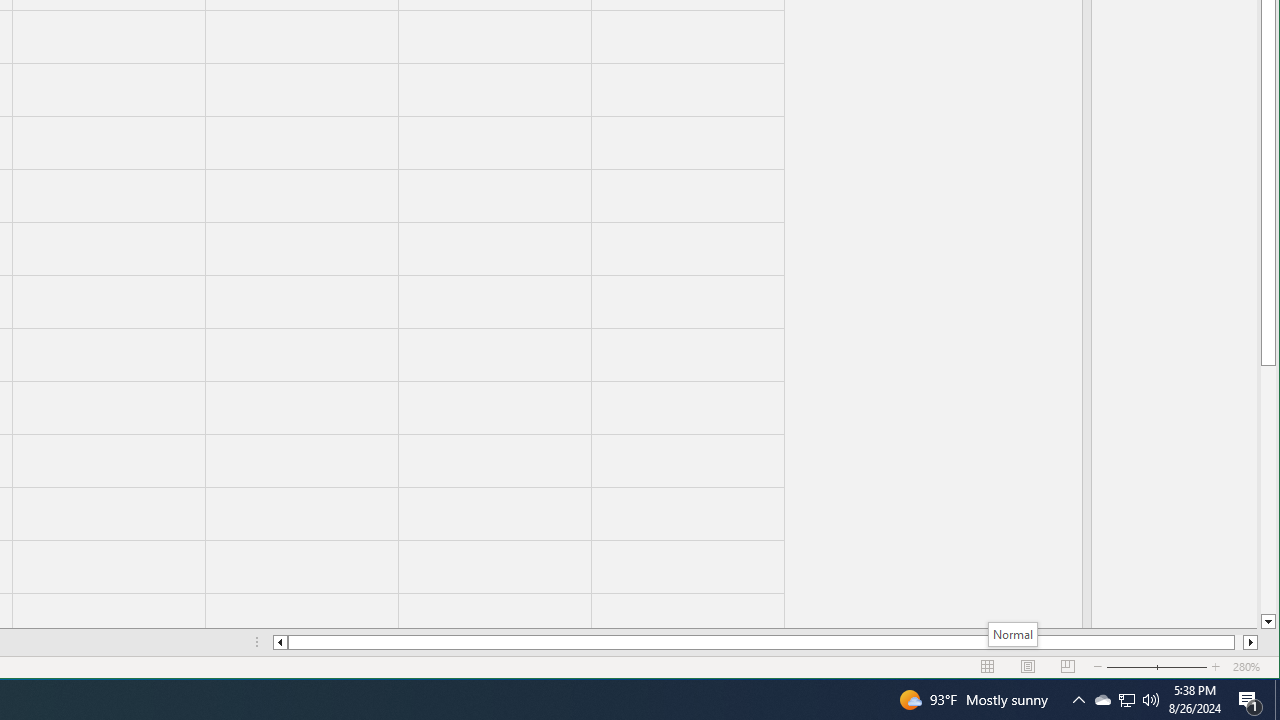 The image size is (1280, 720). What do you see at coordinates (1151, 700) in the screenshot?
I see `Q2790: 100%` at bounding box center [1151, 700].